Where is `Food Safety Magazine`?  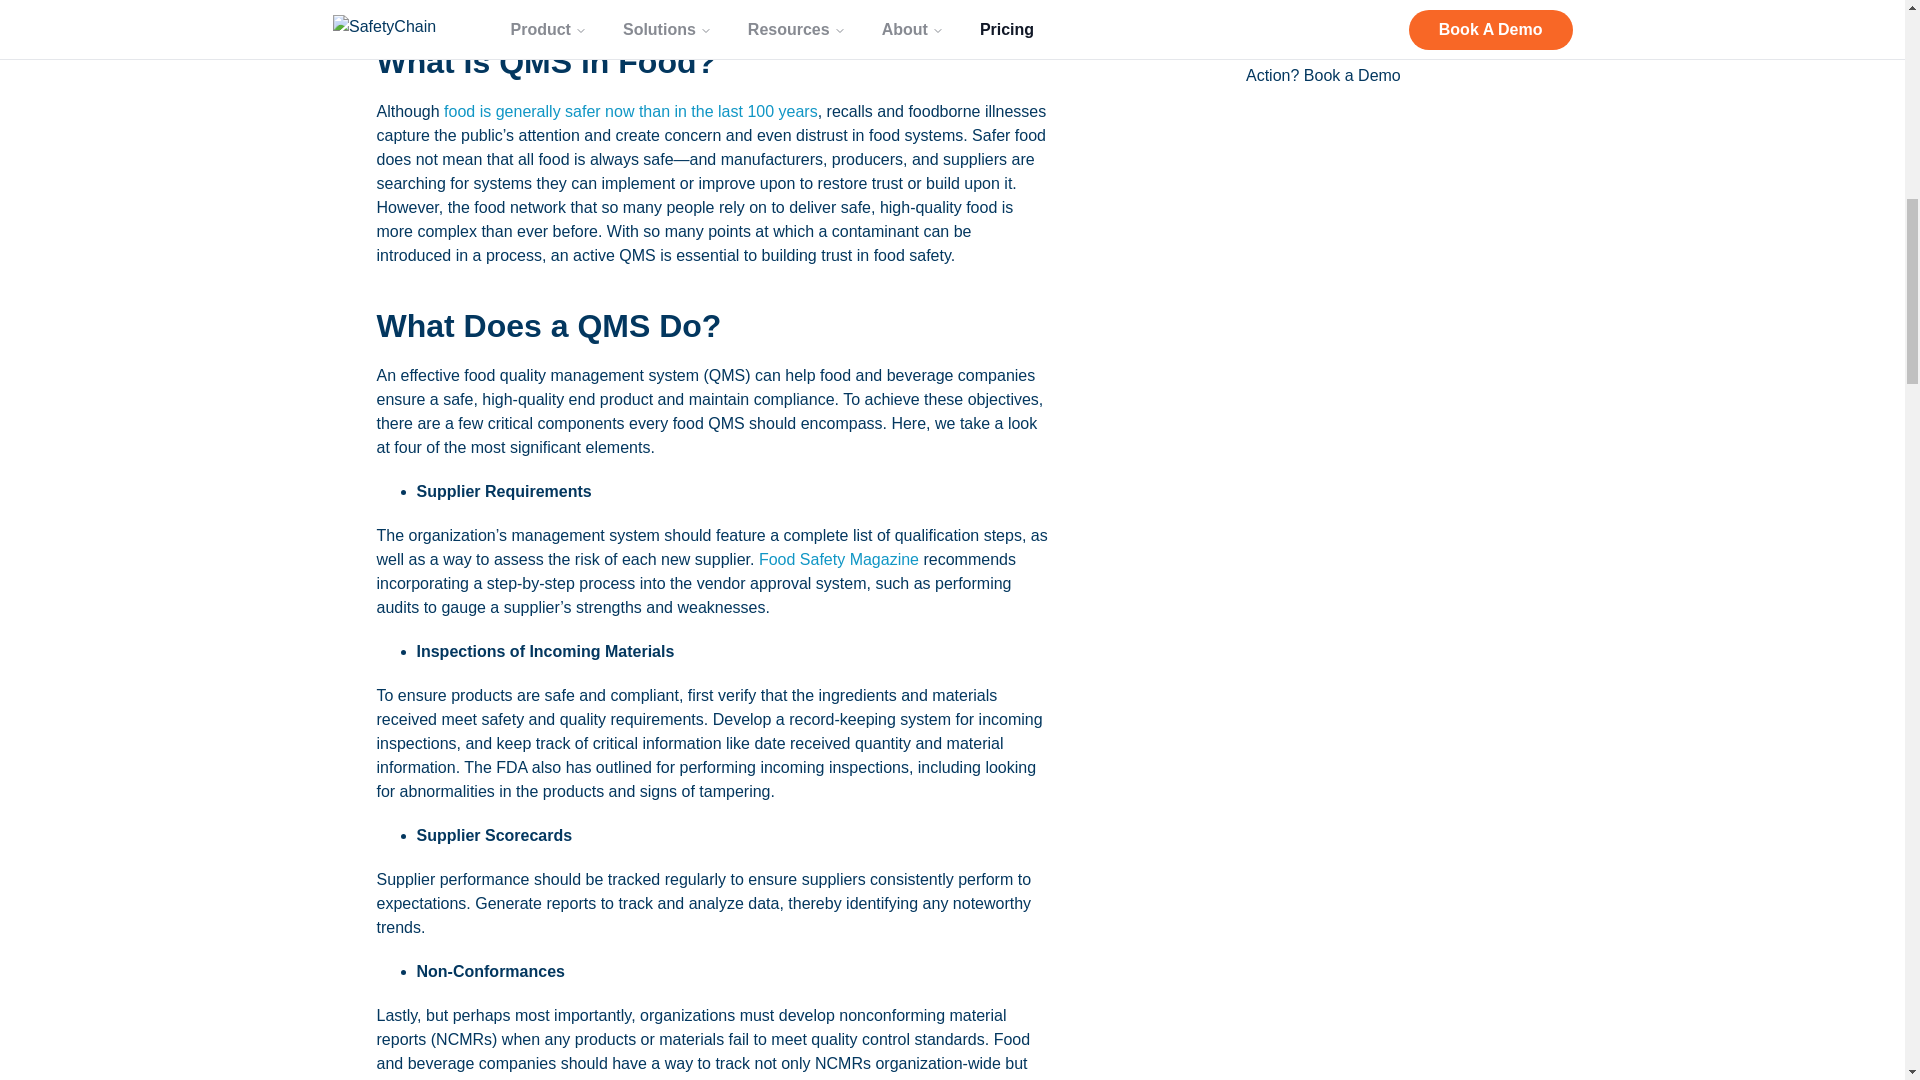
Food Safety Magazine is located at coordinates (838, 559).